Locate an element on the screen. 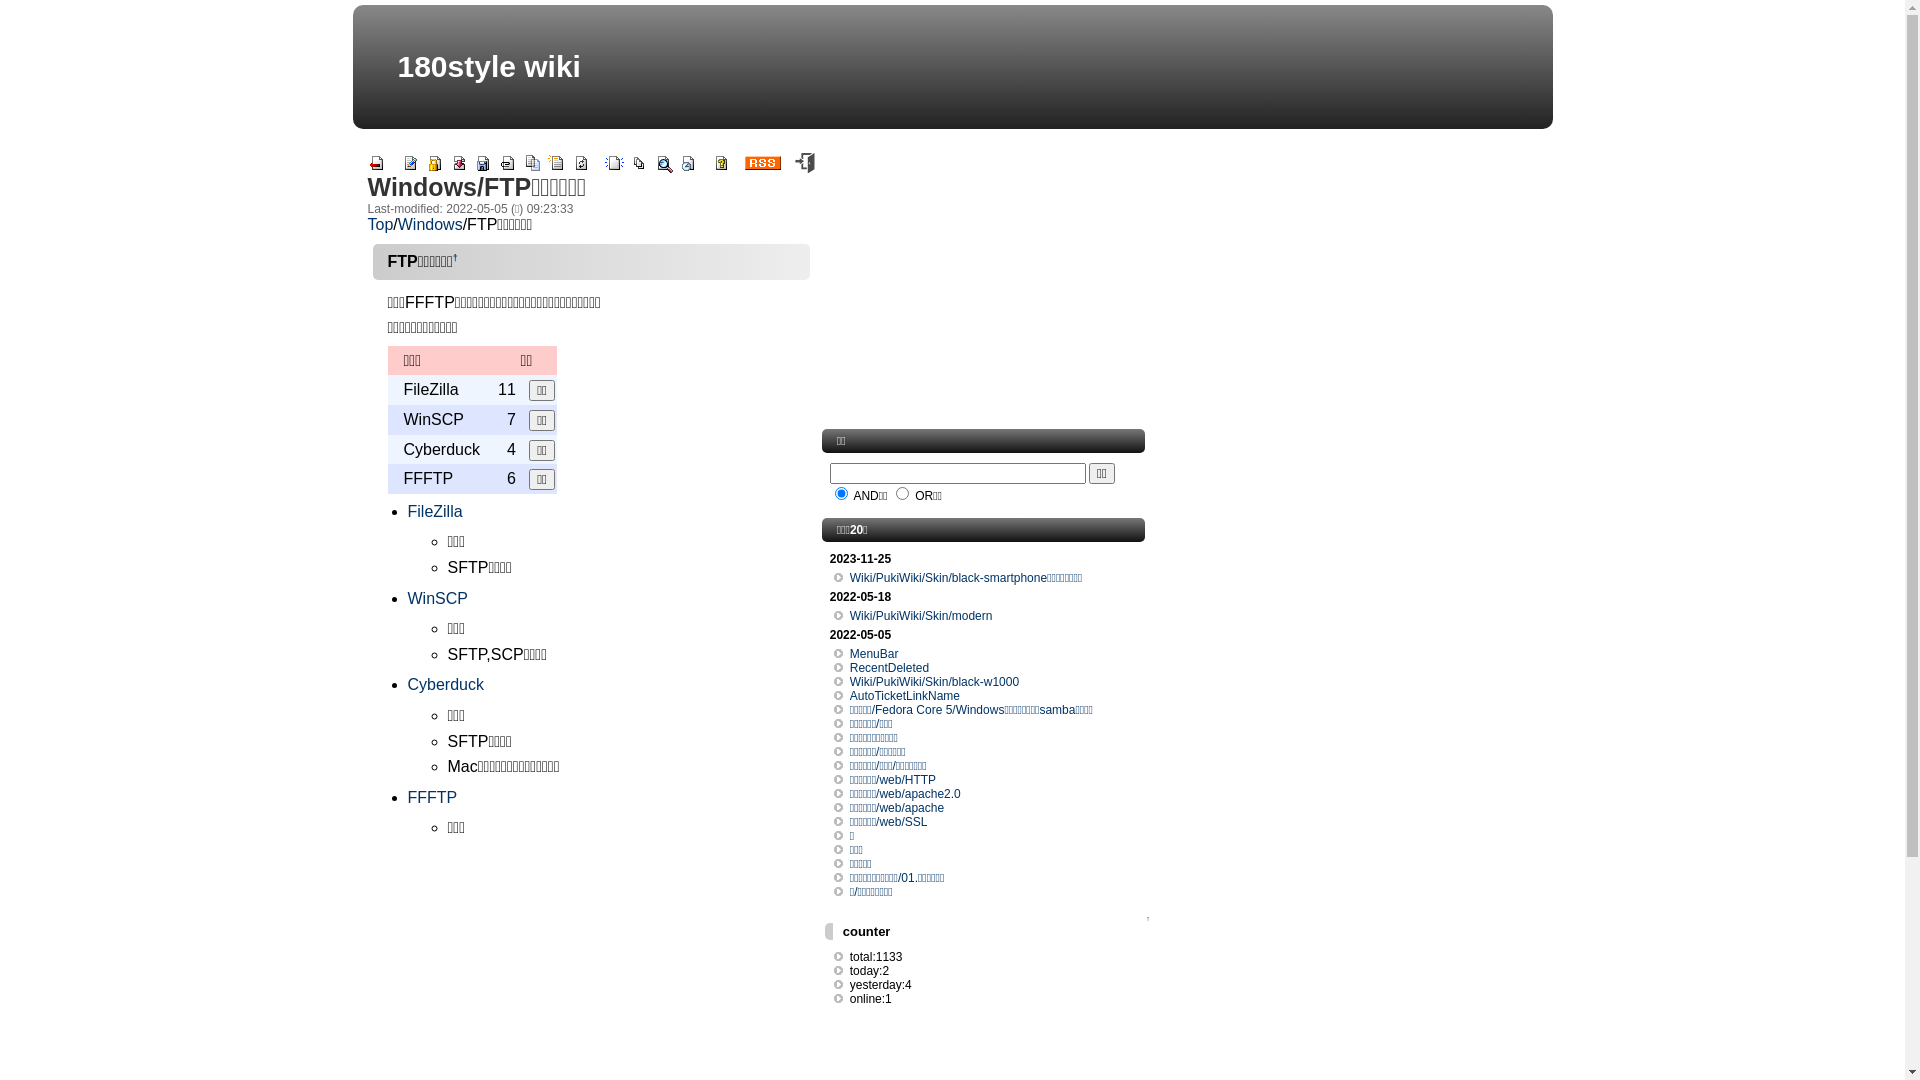 The width and height of the screenshot is (1920, 1080). AutoTicketLinkName is located at coordinates (905, 696).